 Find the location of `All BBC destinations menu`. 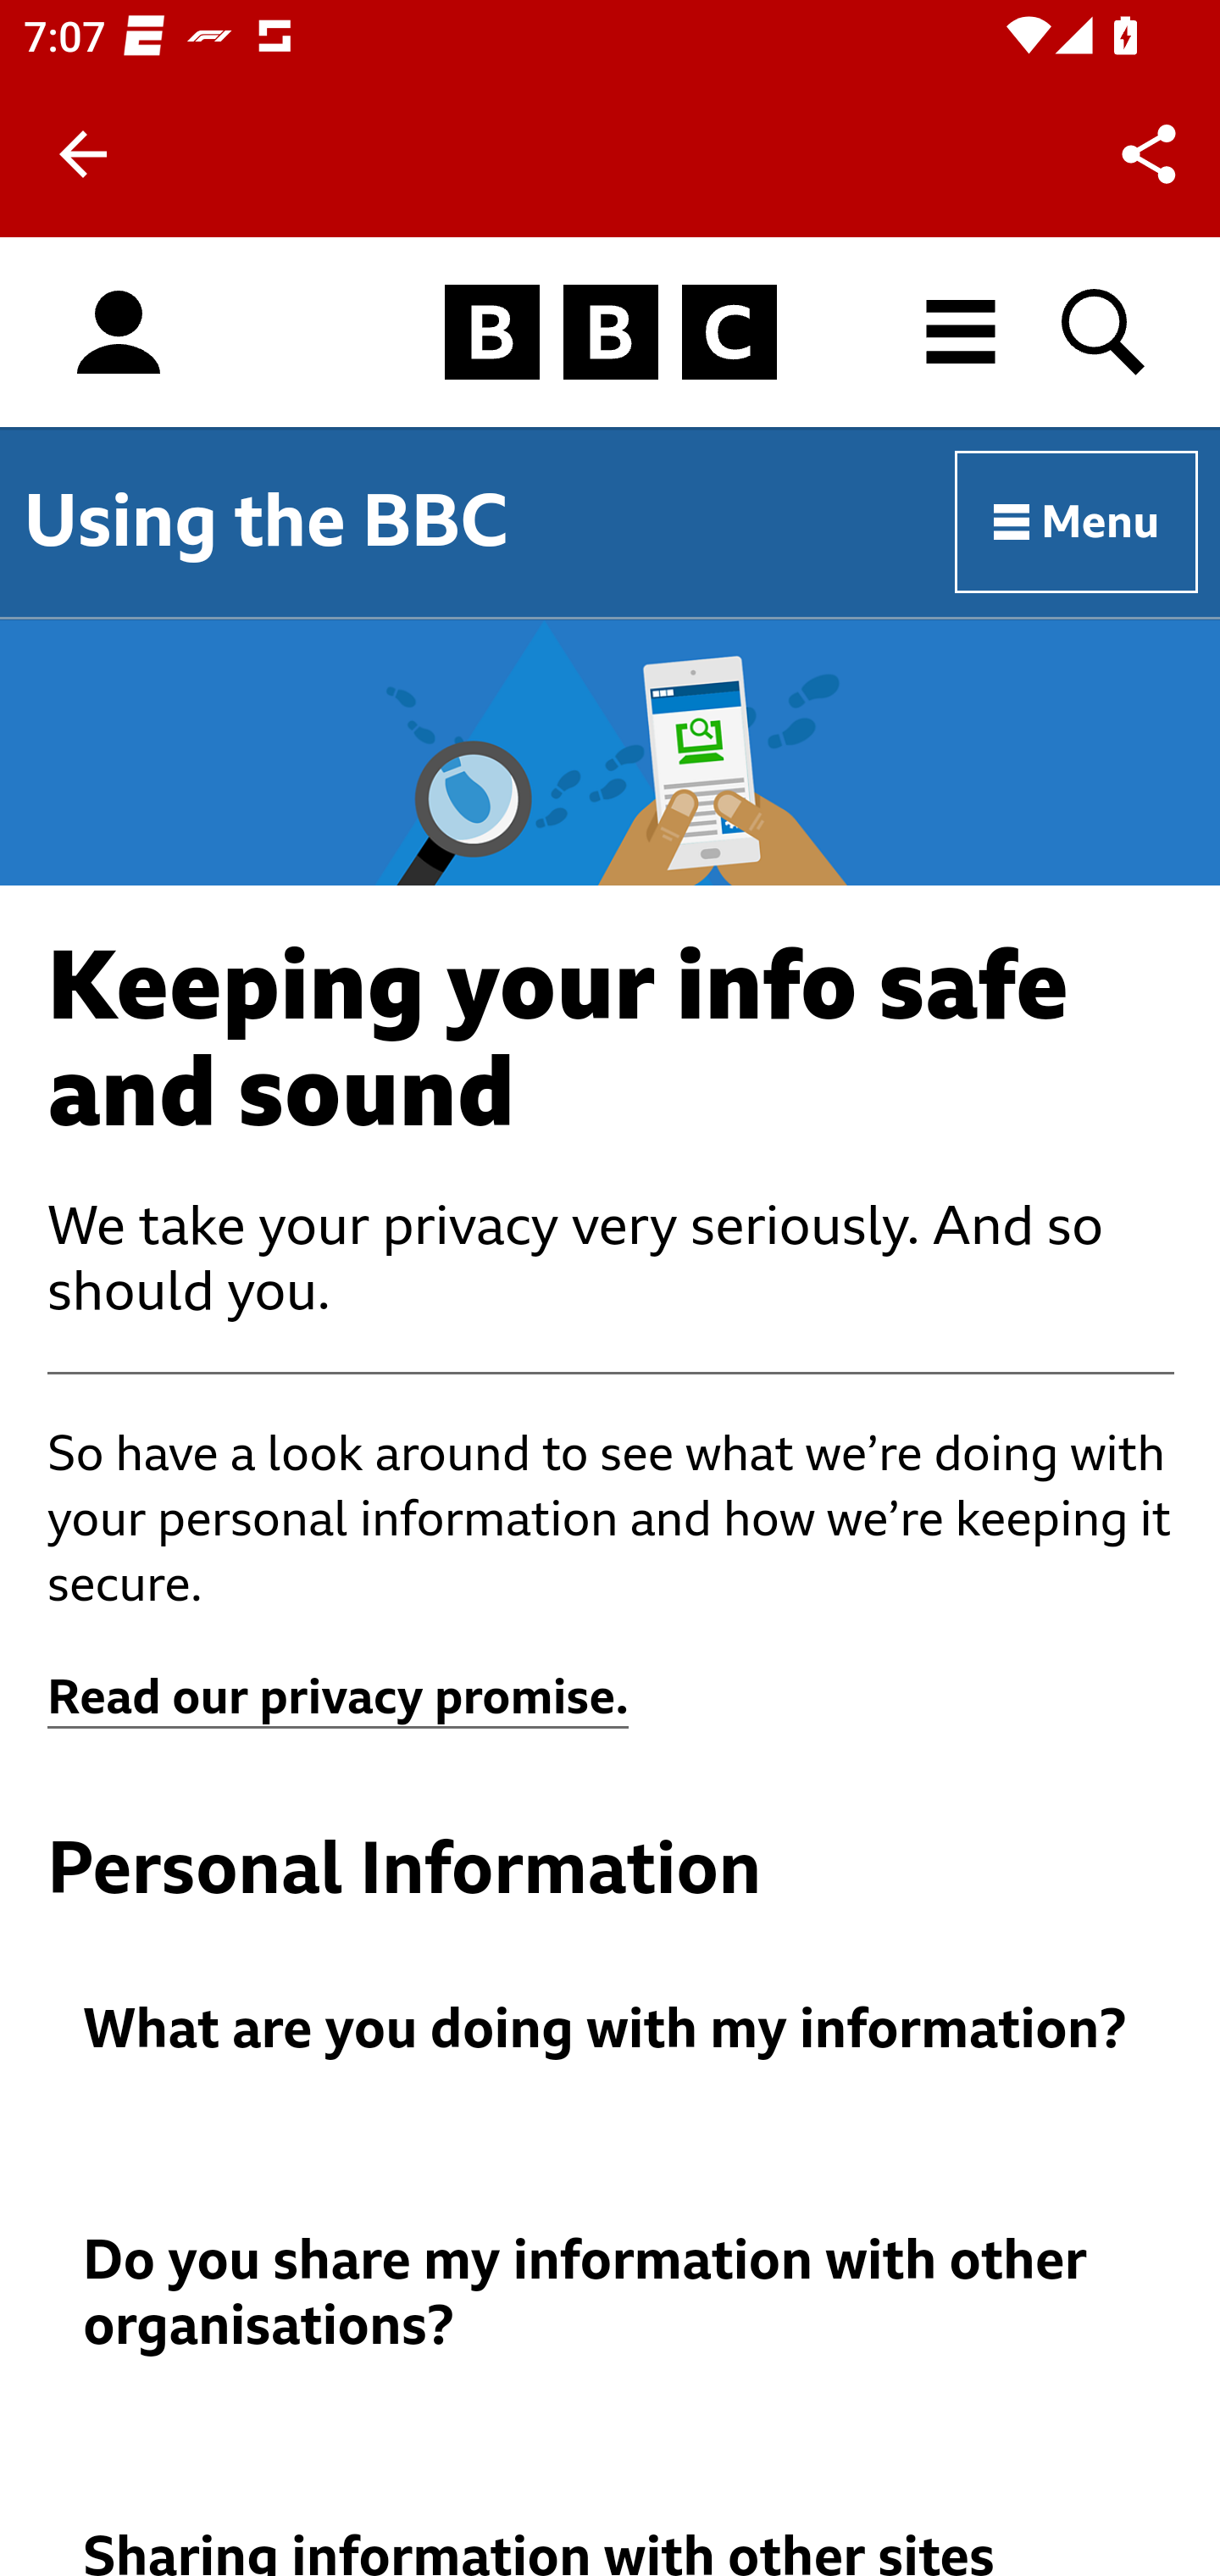

All BBC destinations menu is located at coordinates (962, 332).